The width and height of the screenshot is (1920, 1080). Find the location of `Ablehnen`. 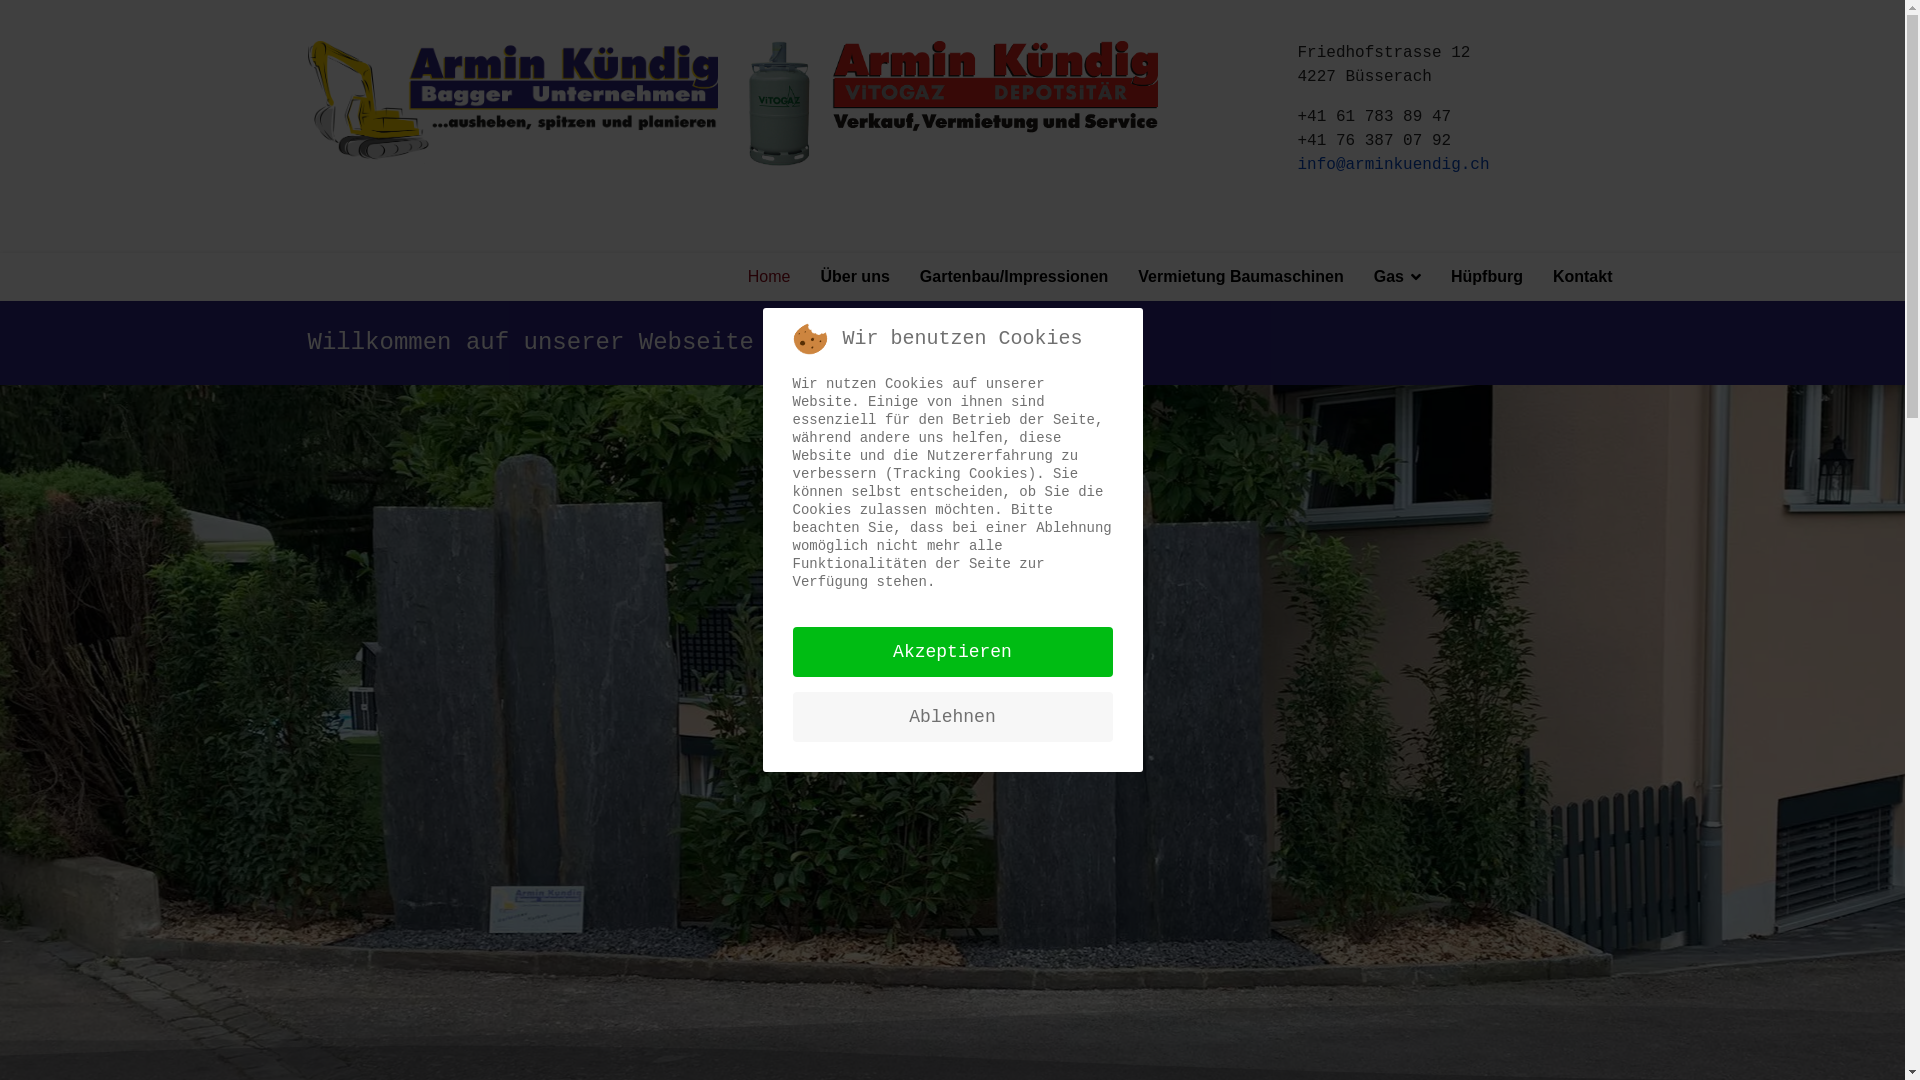

Ablehnen is located at coordinates (952, 717).